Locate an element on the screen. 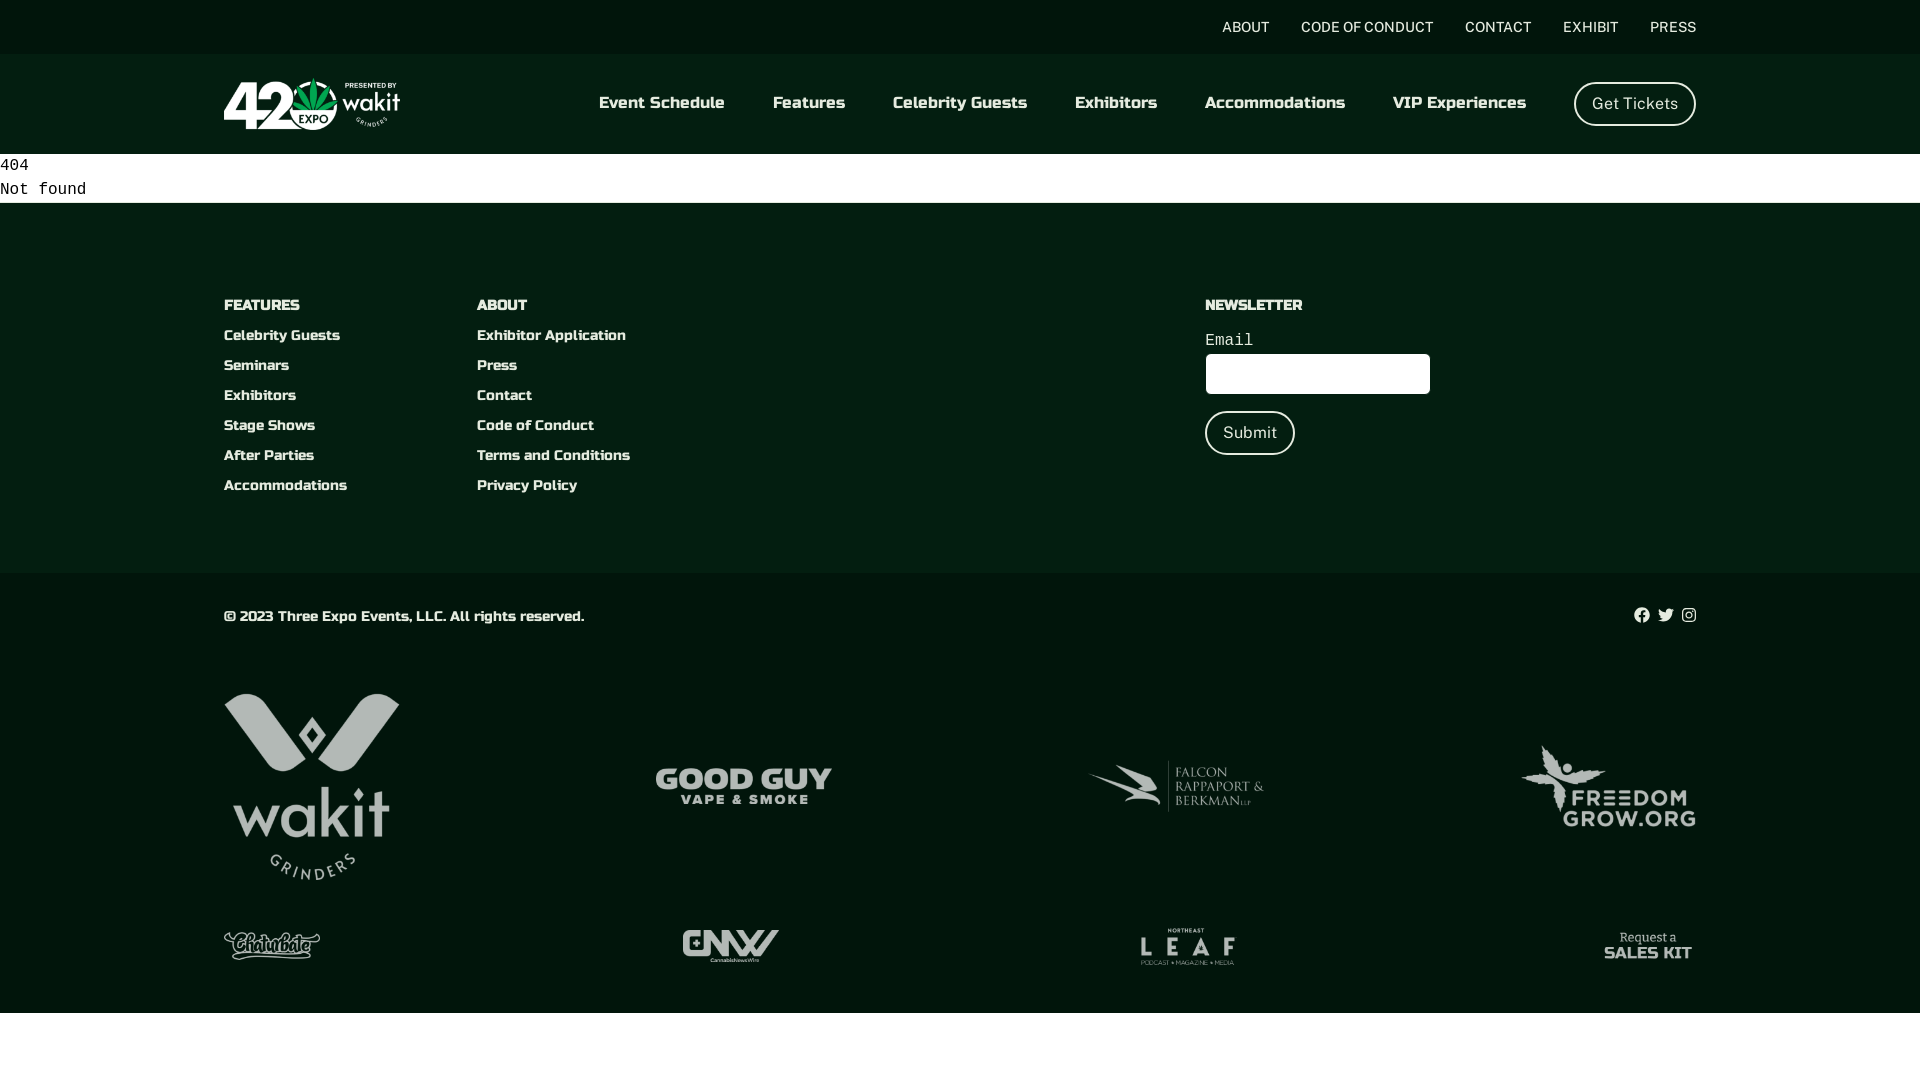 This screenshot has height=1080, width=1920. Stage Shows is located at coordinates (270, 426).